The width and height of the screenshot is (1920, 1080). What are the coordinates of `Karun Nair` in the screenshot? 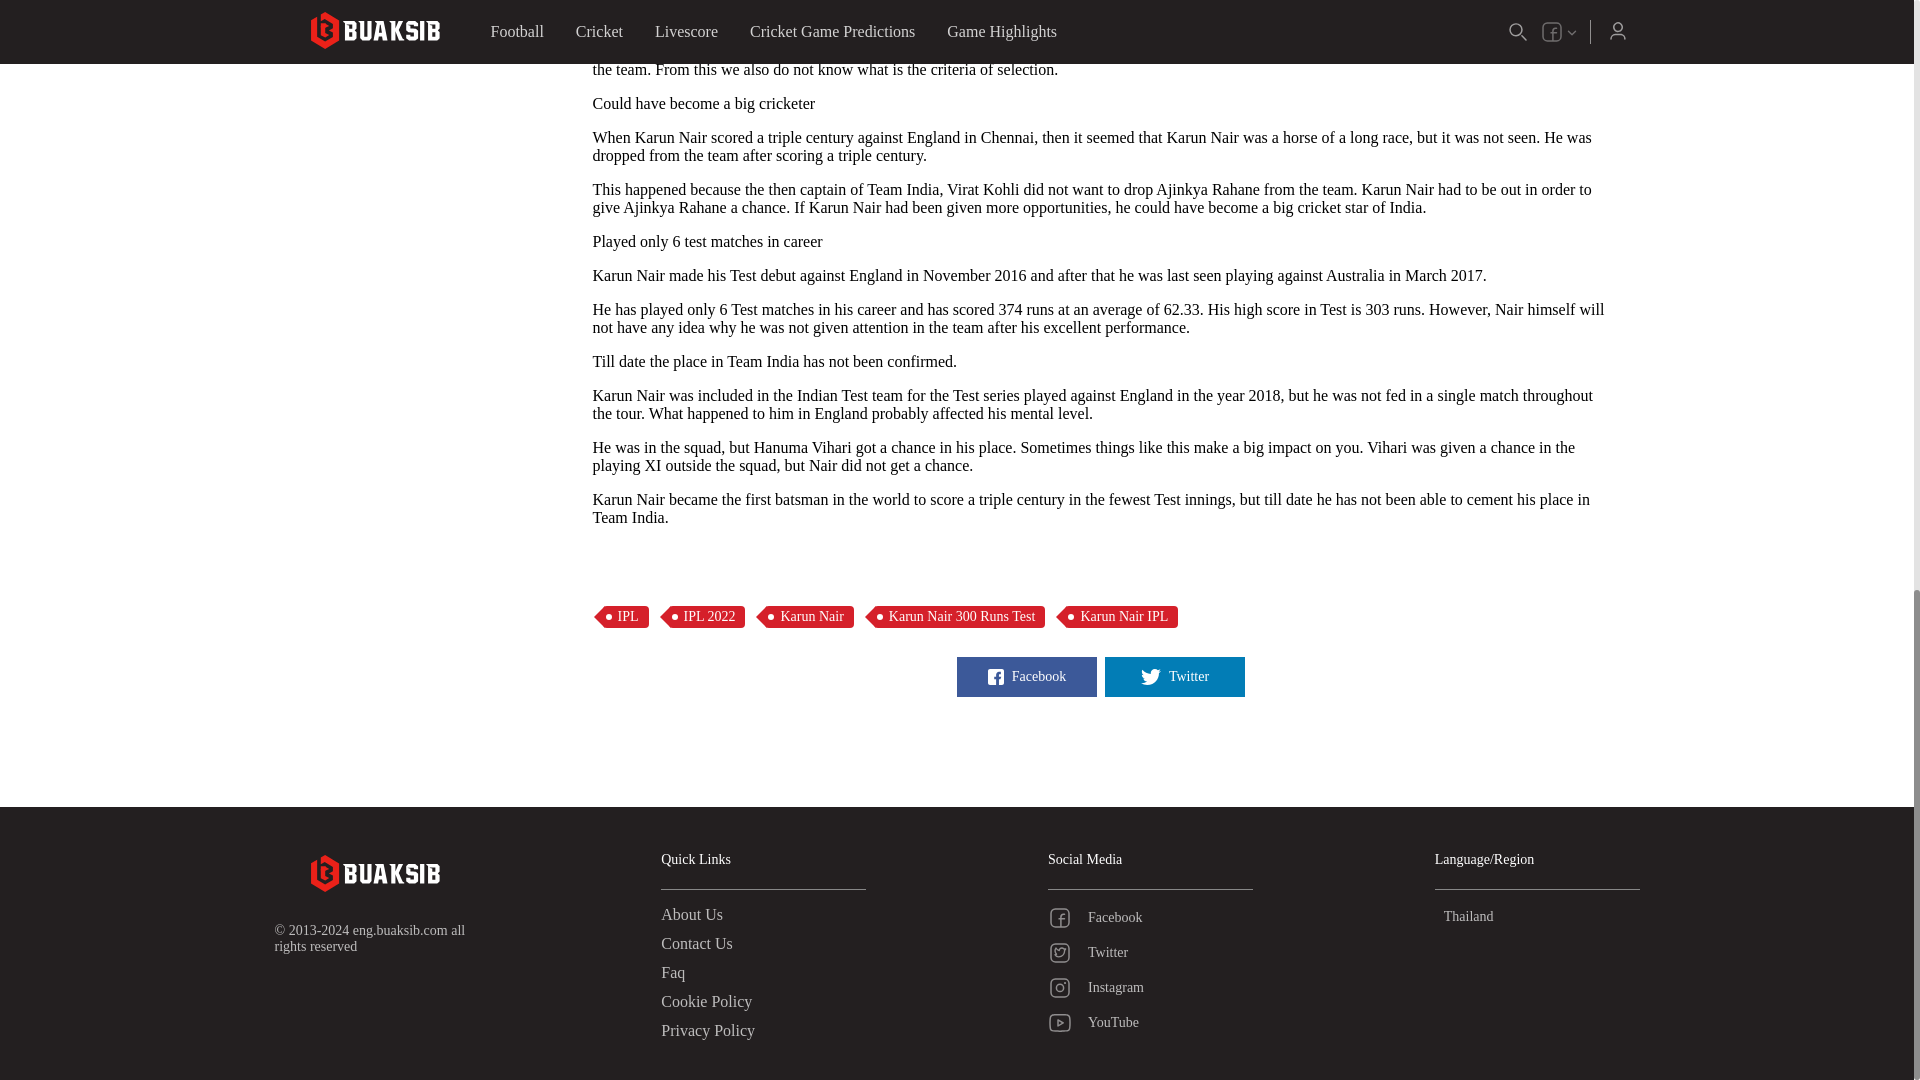 It's located at (808, 616).